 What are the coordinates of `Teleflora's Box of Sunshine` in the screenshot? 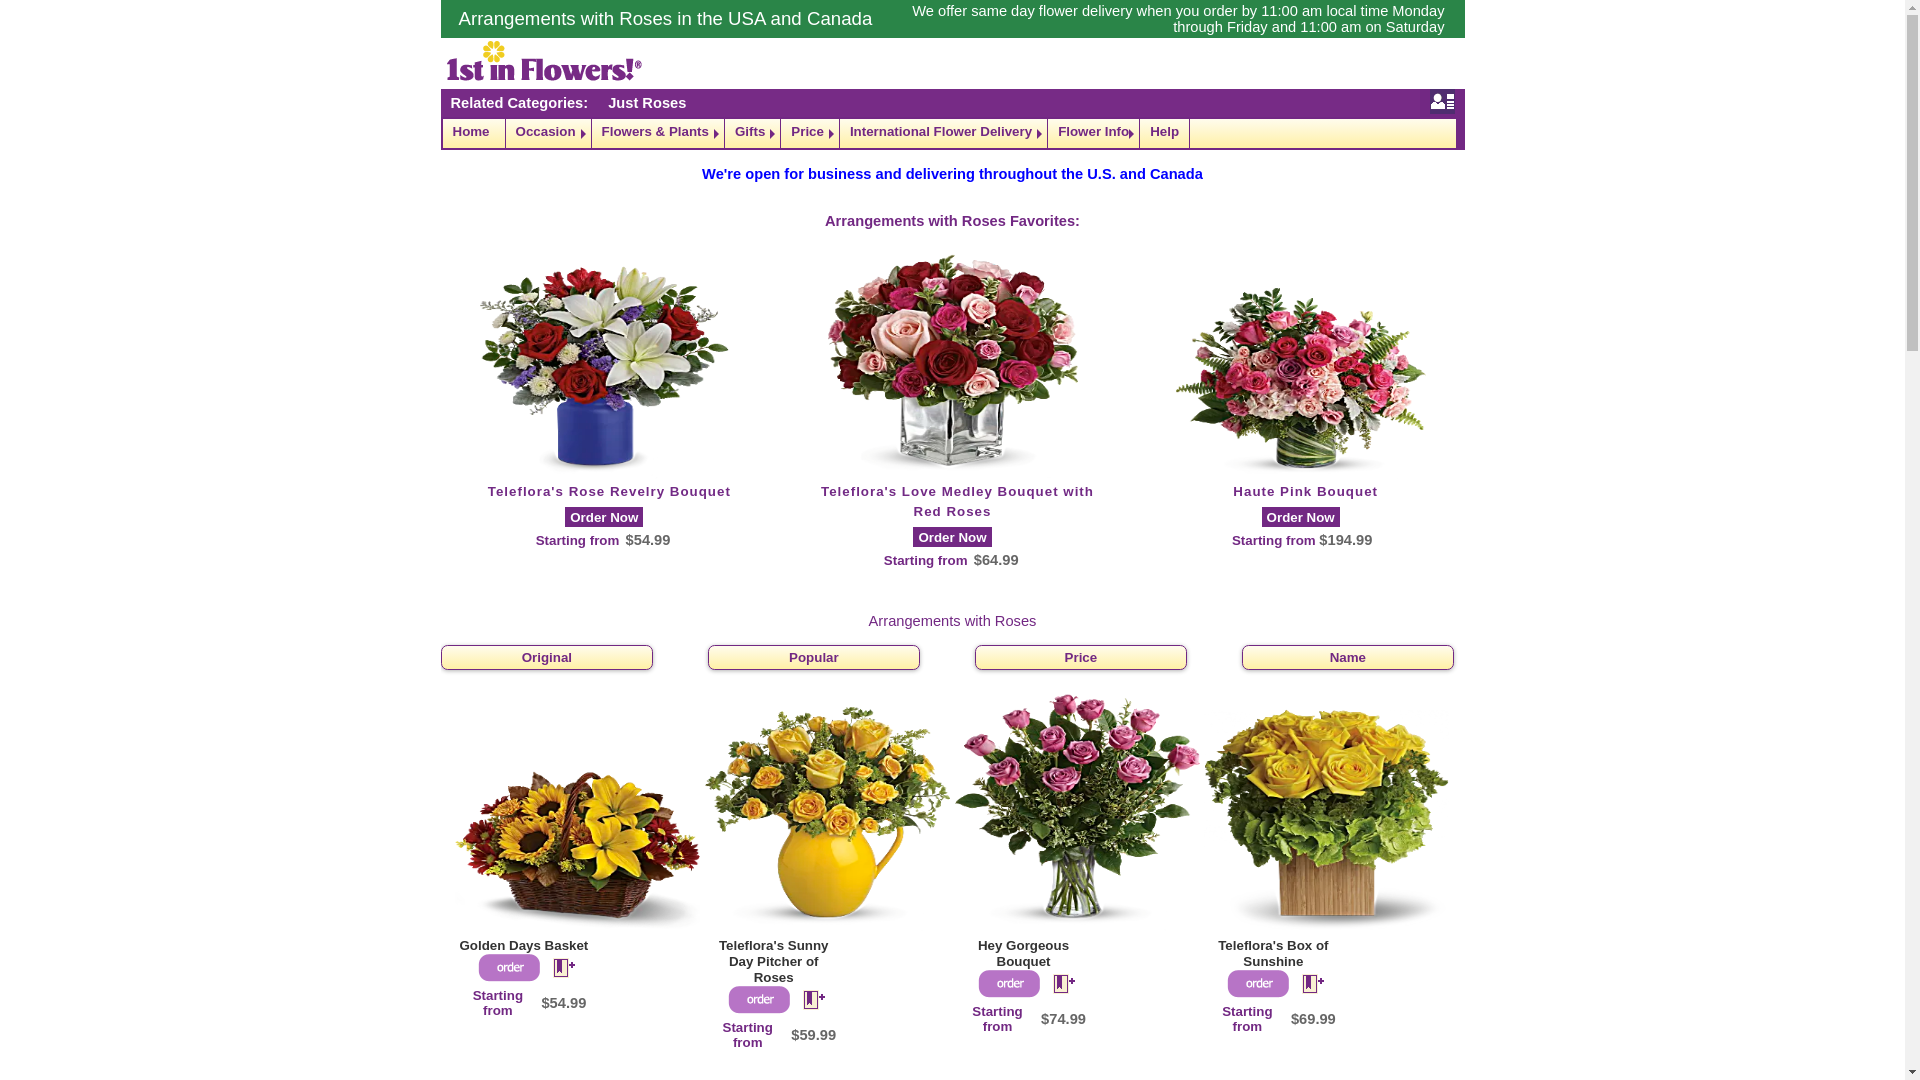 It's located at (1273, 954).